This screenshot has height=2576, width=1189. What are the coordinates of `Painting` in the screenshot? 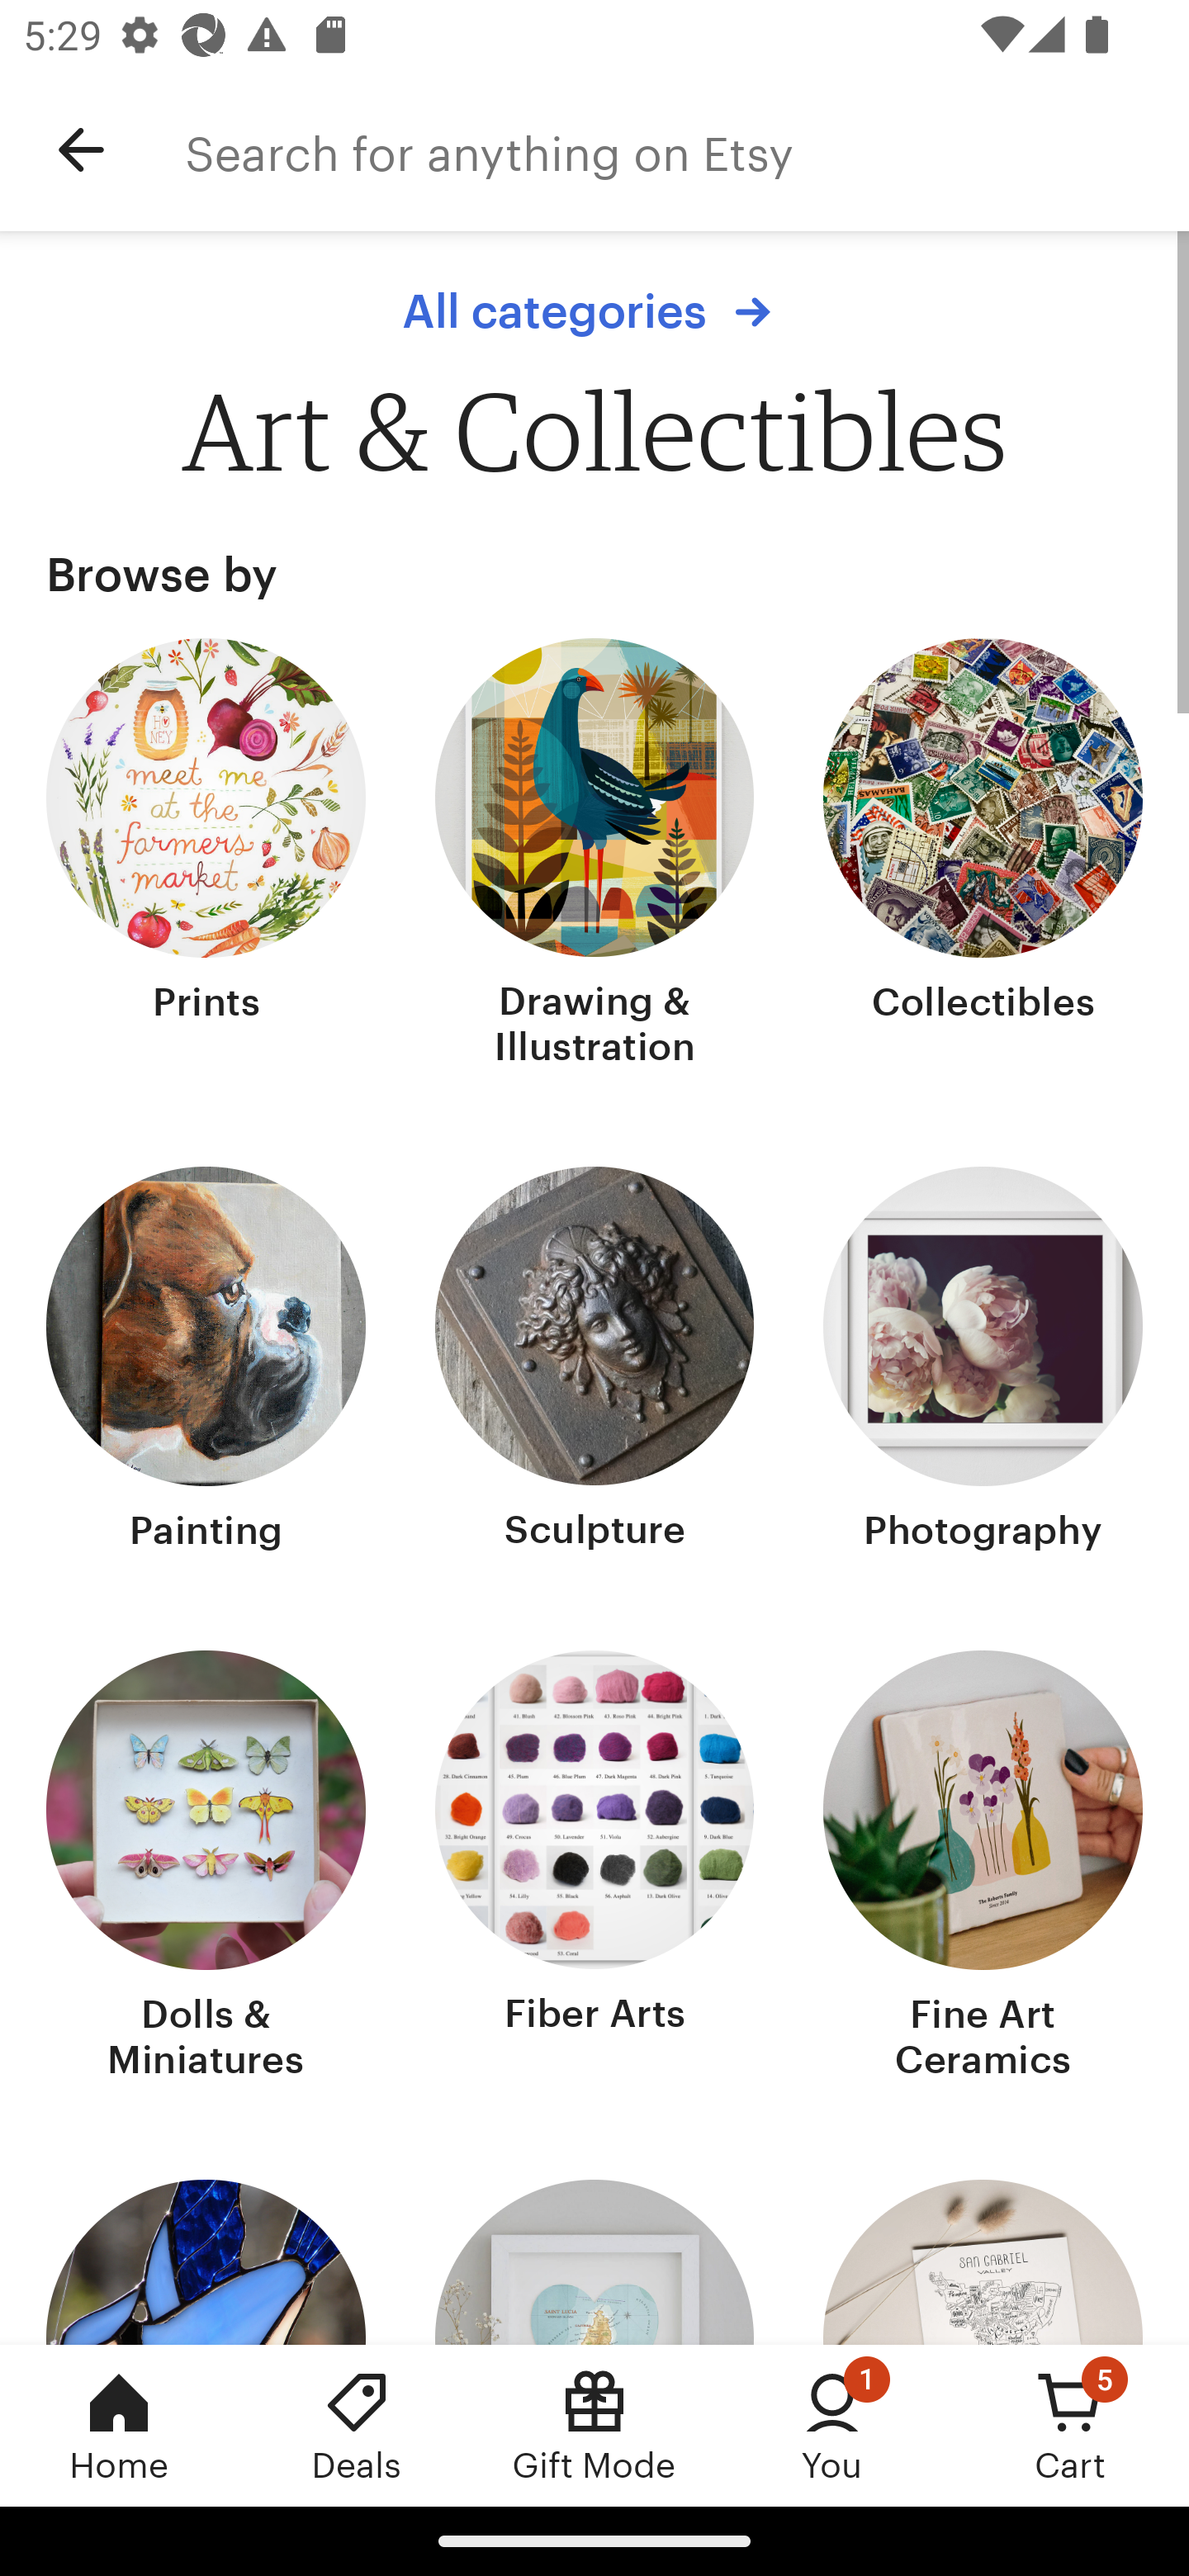 It's located at (206, 1362).